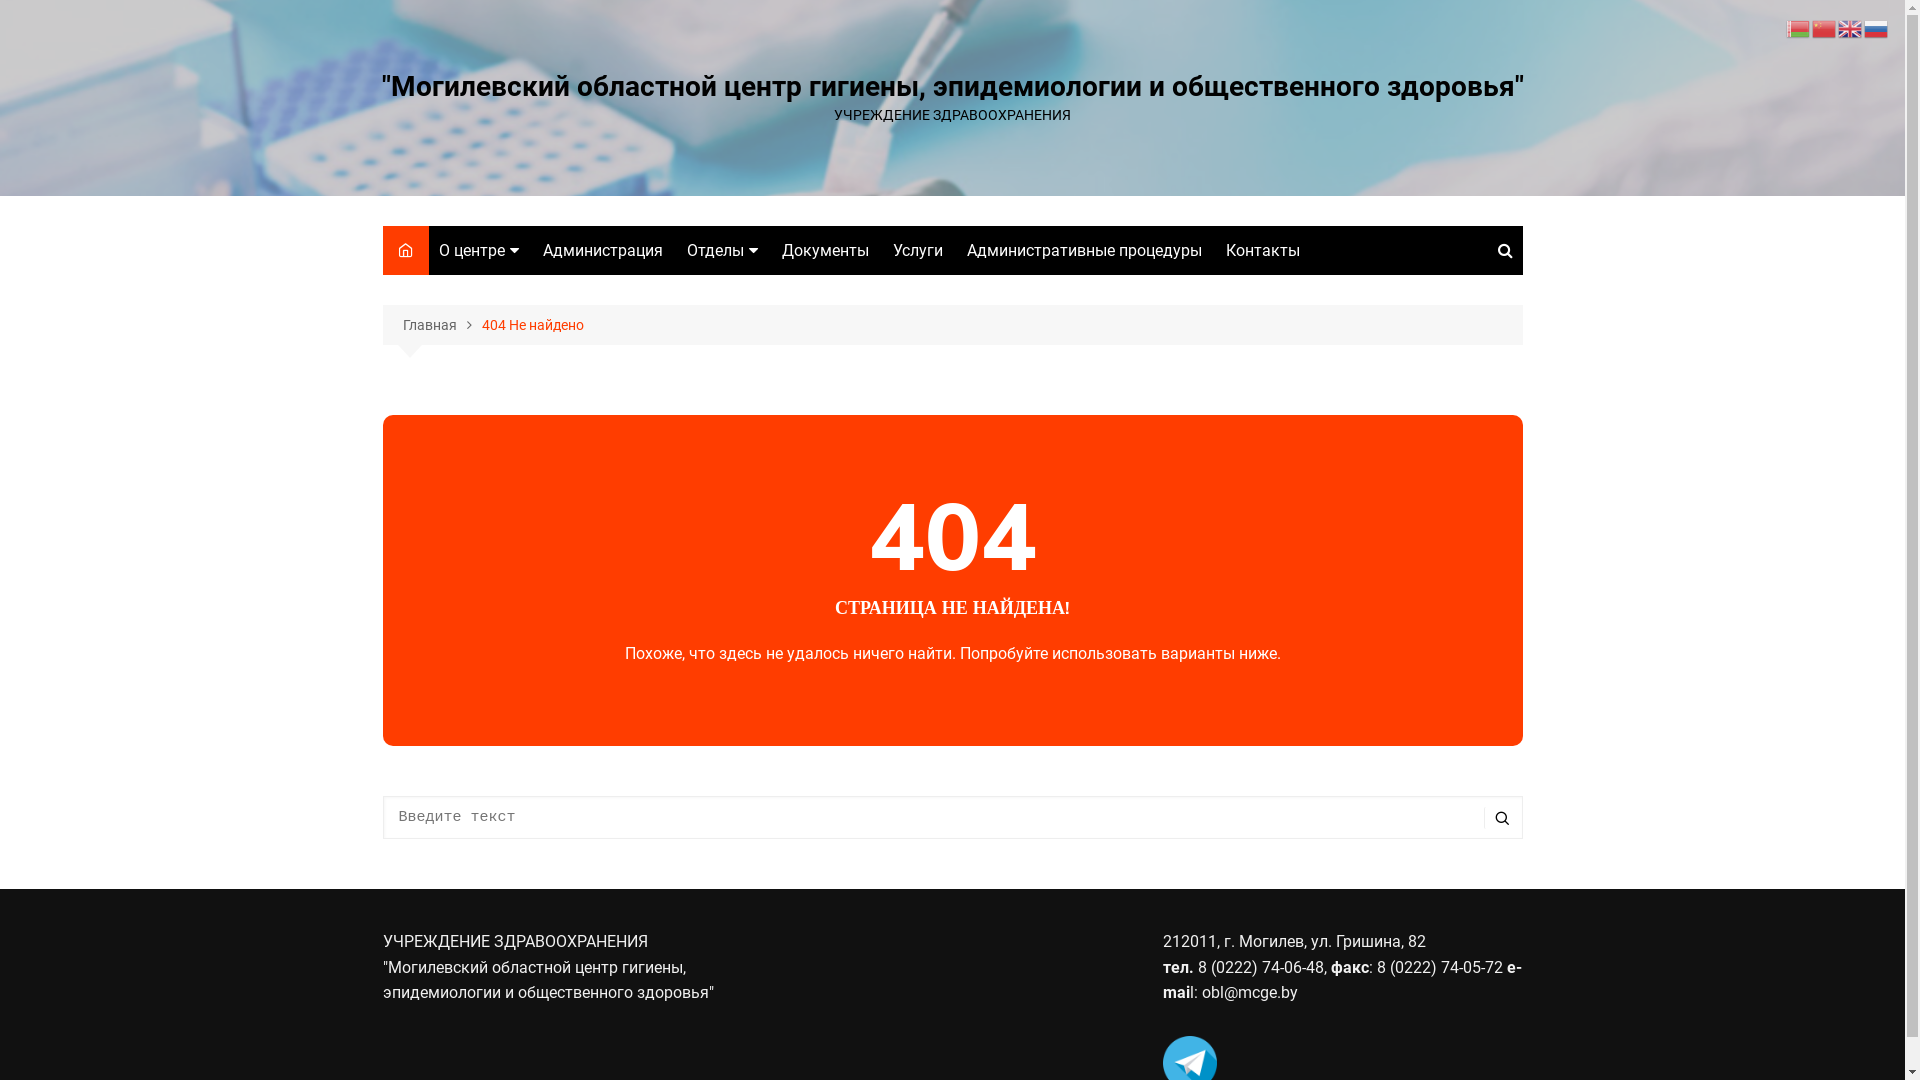 The height and width of the screenshot is (1080, 1920). Describe the element at coordinates (1825, 28) in the screenshot. I see `Chinese (Simplified)` at that location.